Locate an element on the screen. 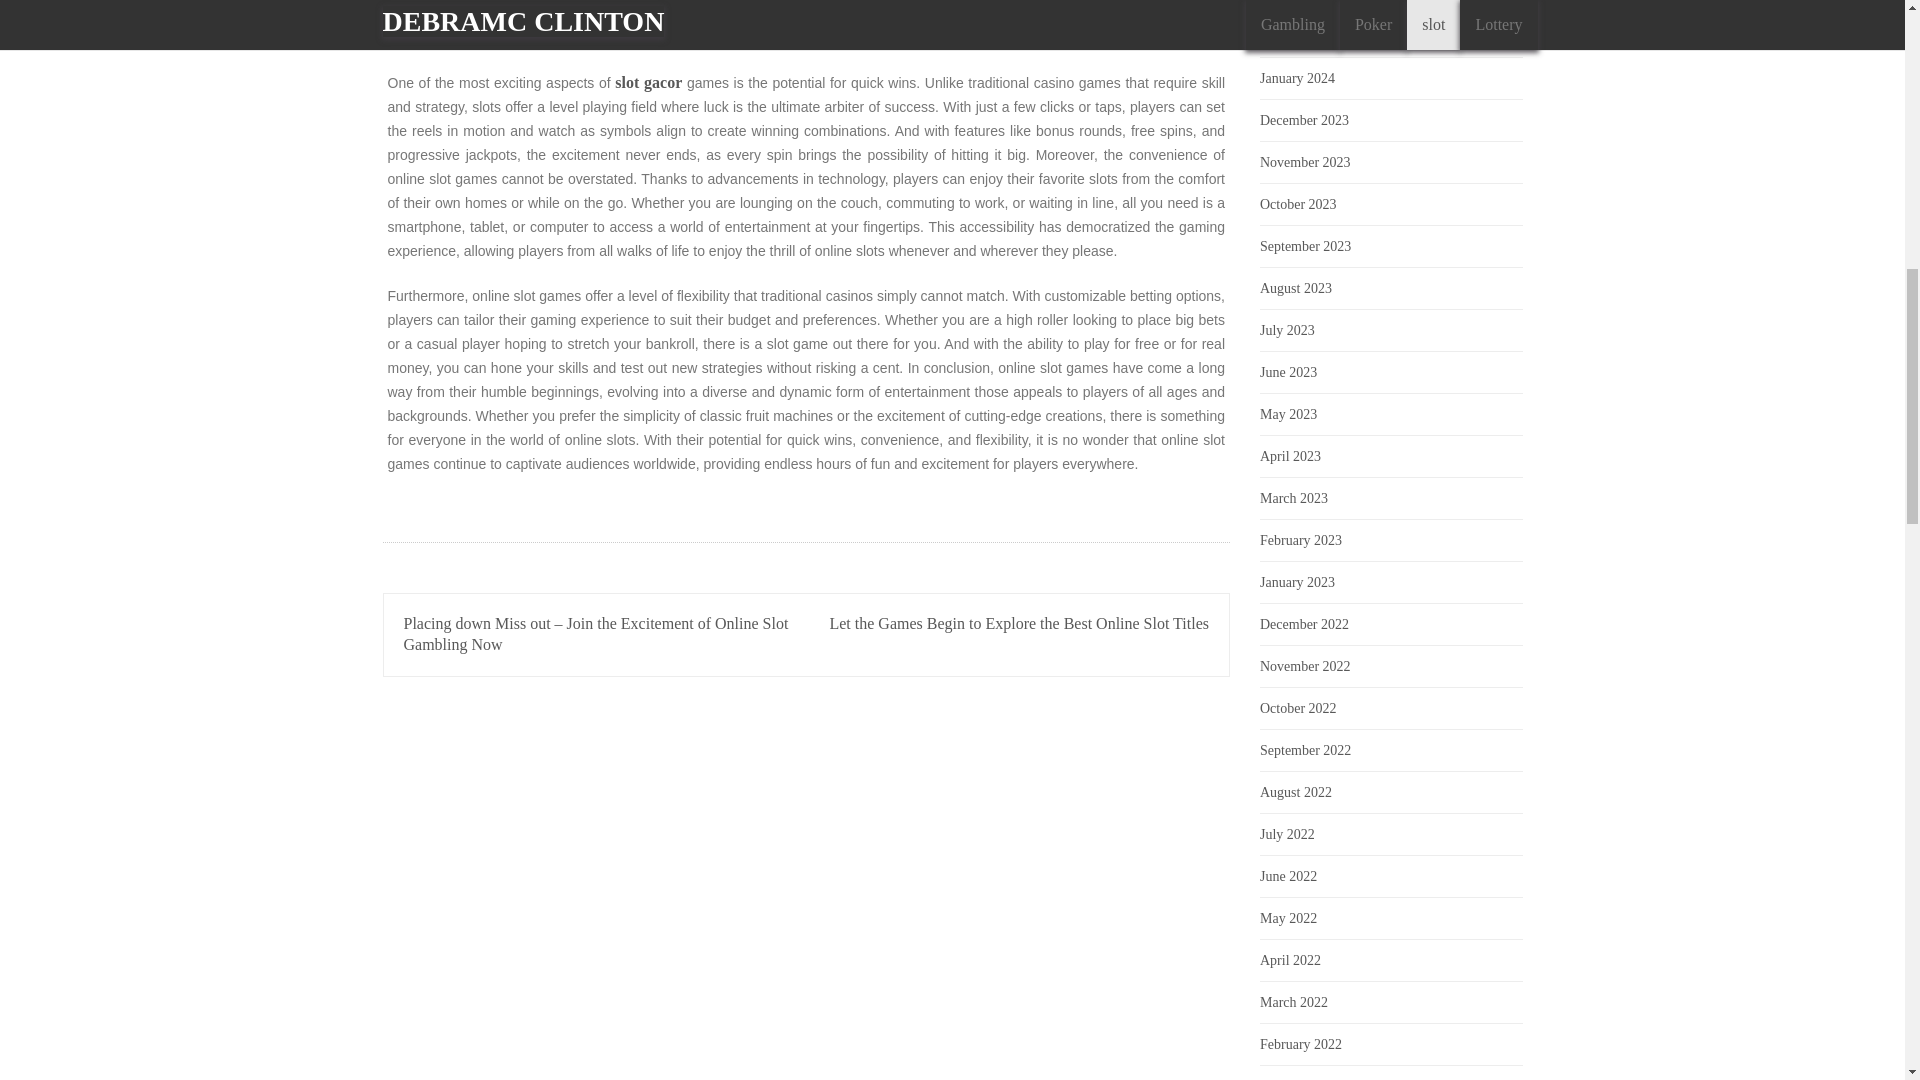  Let the Games Begin to Explore the Best Online Slot Titles is located at coordinates (1019, 622).